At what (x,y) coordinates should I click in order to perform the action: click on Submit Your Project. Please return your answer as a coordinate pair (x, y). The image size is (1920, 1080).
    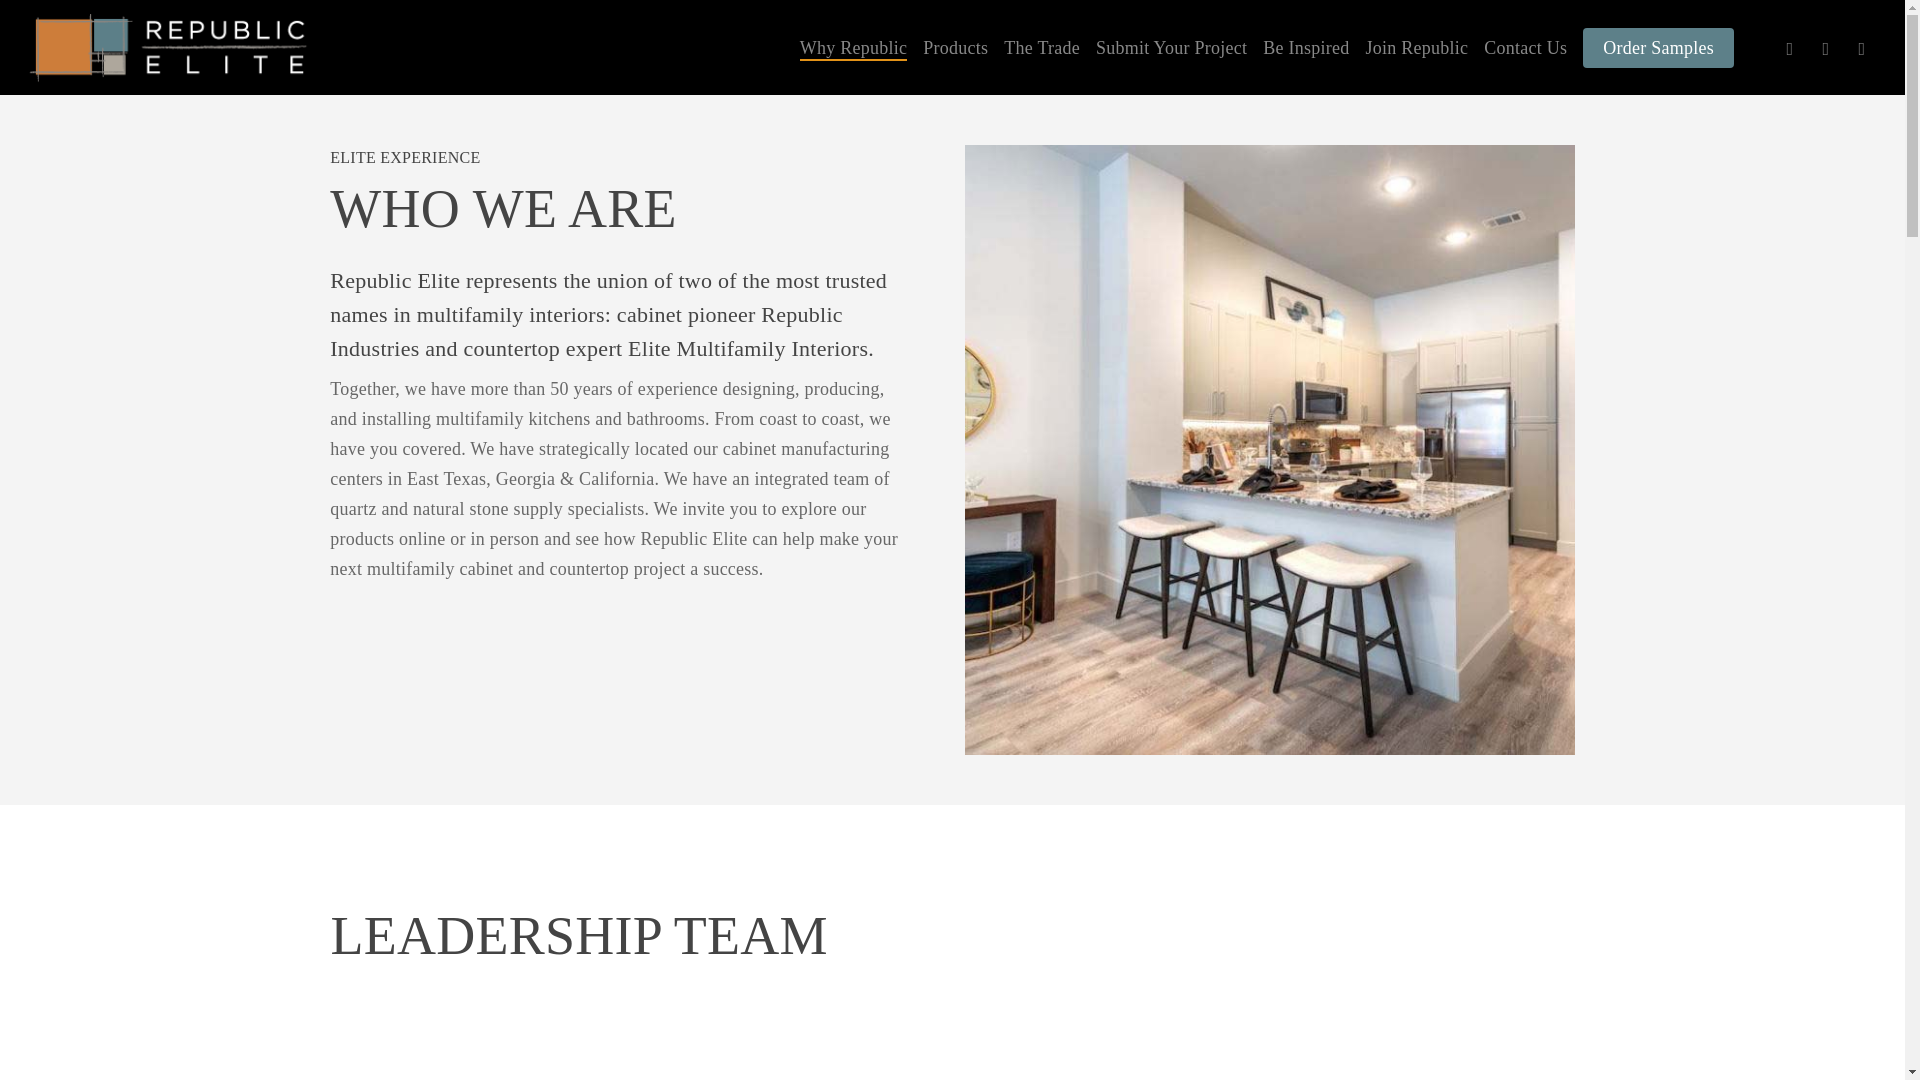
    Looking at the image, I should click on (1171, 48).